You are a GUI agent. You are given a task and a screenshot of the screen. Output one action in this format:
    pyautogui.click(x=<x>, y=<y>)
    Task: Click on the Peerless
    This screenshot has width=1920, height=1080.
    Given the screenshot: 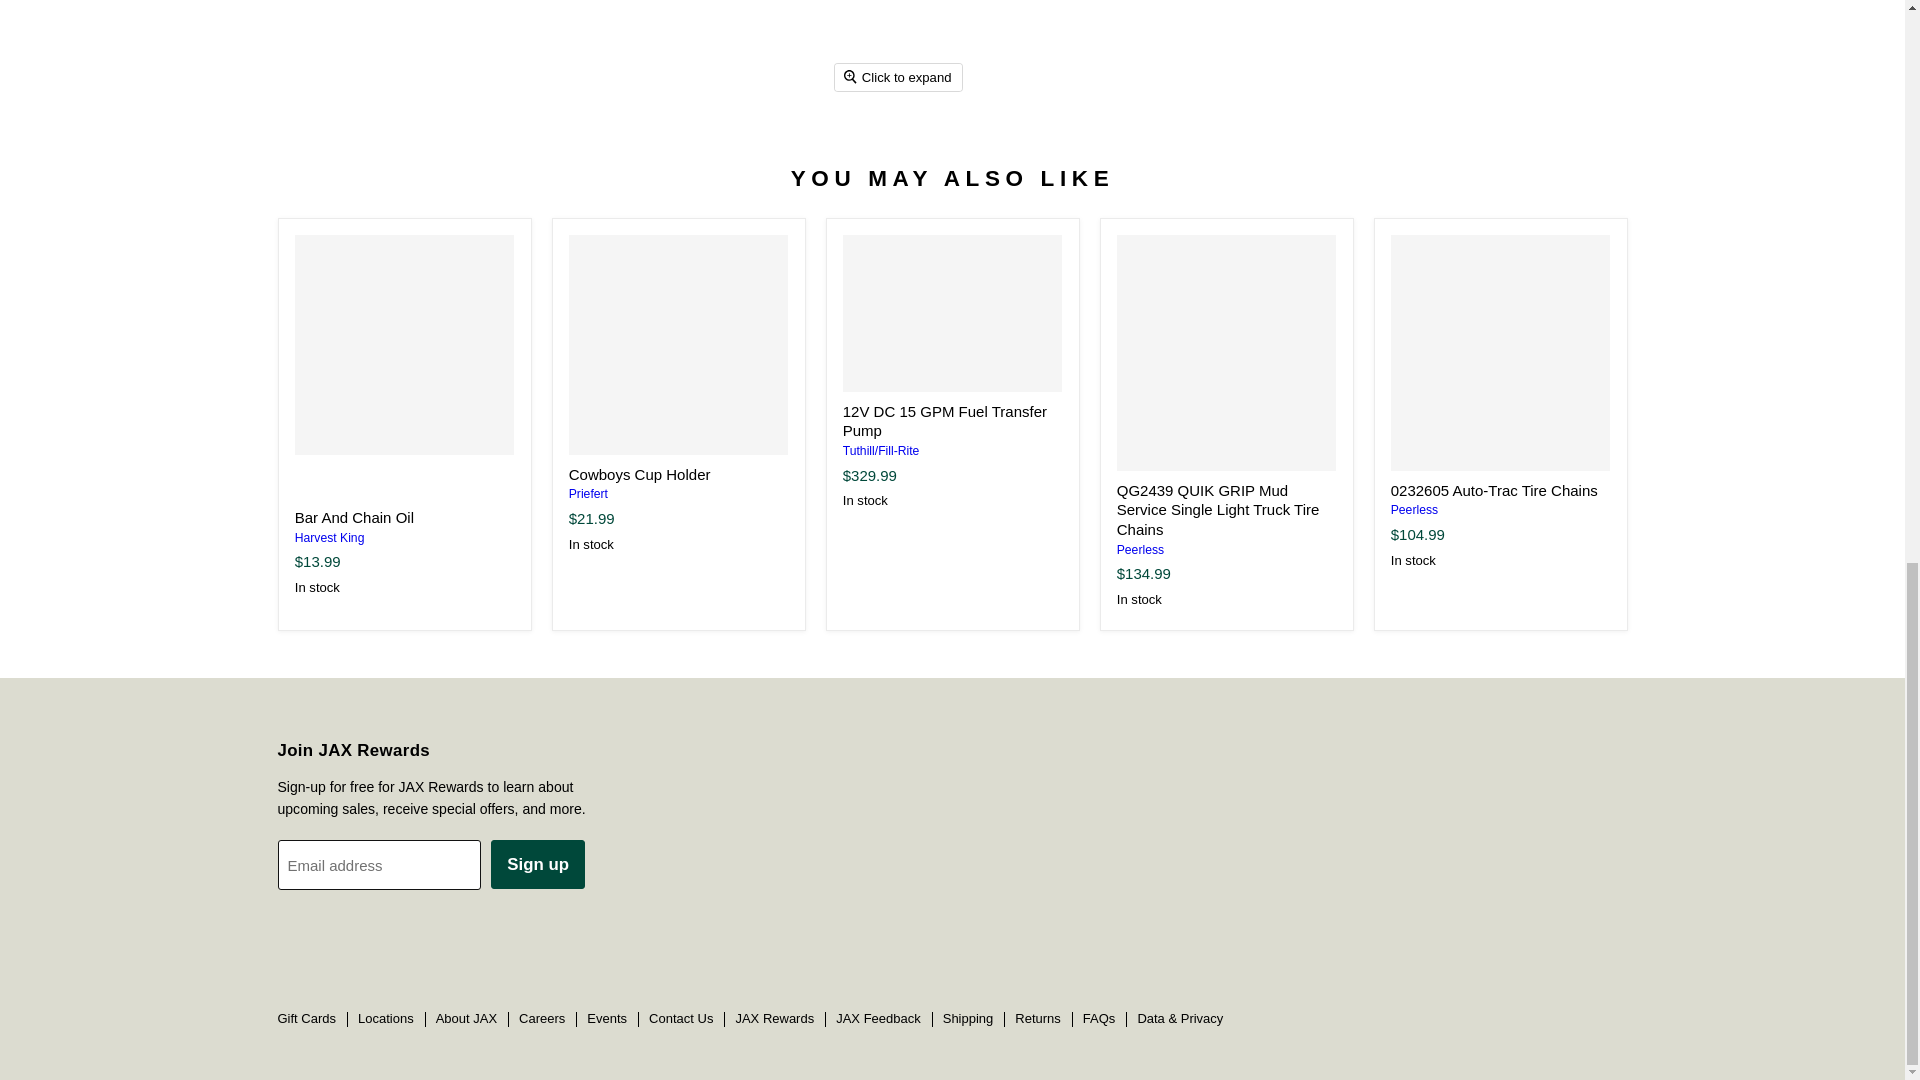 What is the action you would take?
    pyautogui.click(x=1414, y=510)
    